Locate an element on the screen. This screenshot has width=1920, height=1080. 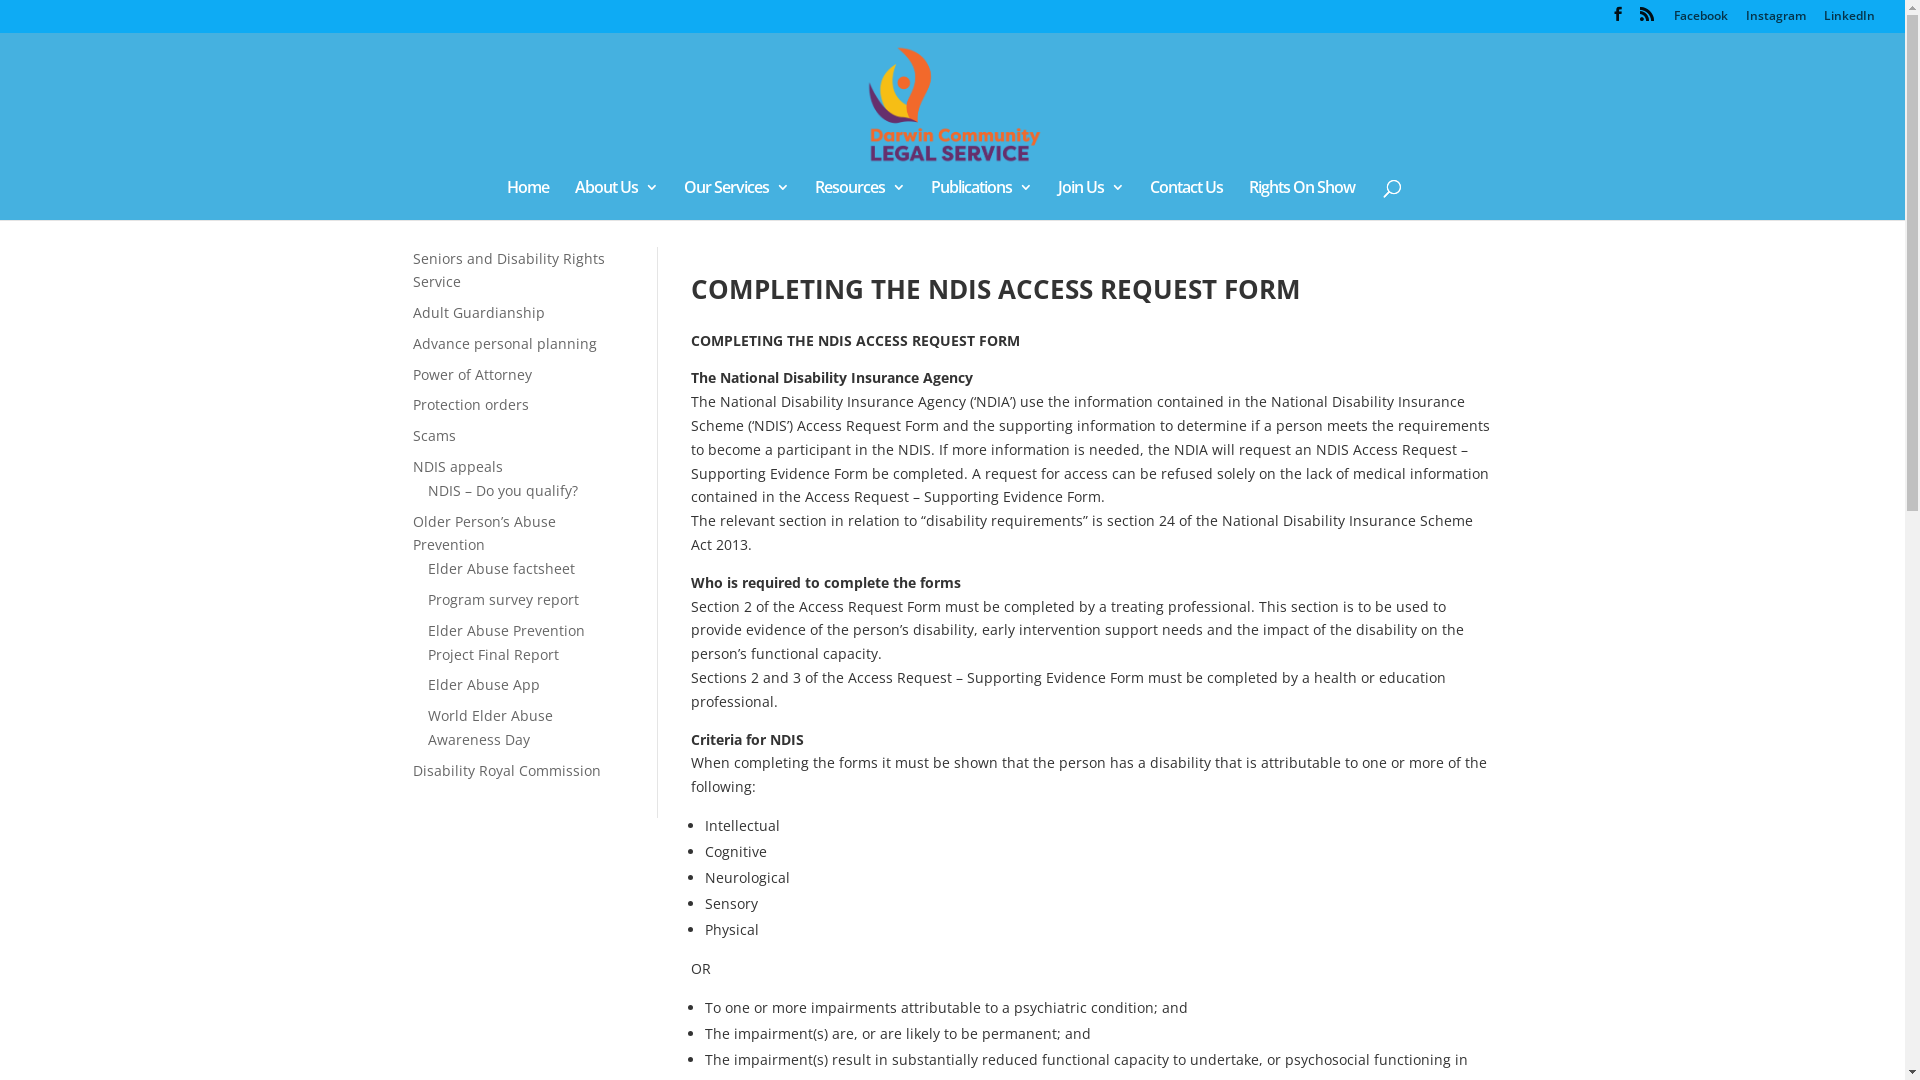
LinkedIn is located at coordinates (1850, 20).